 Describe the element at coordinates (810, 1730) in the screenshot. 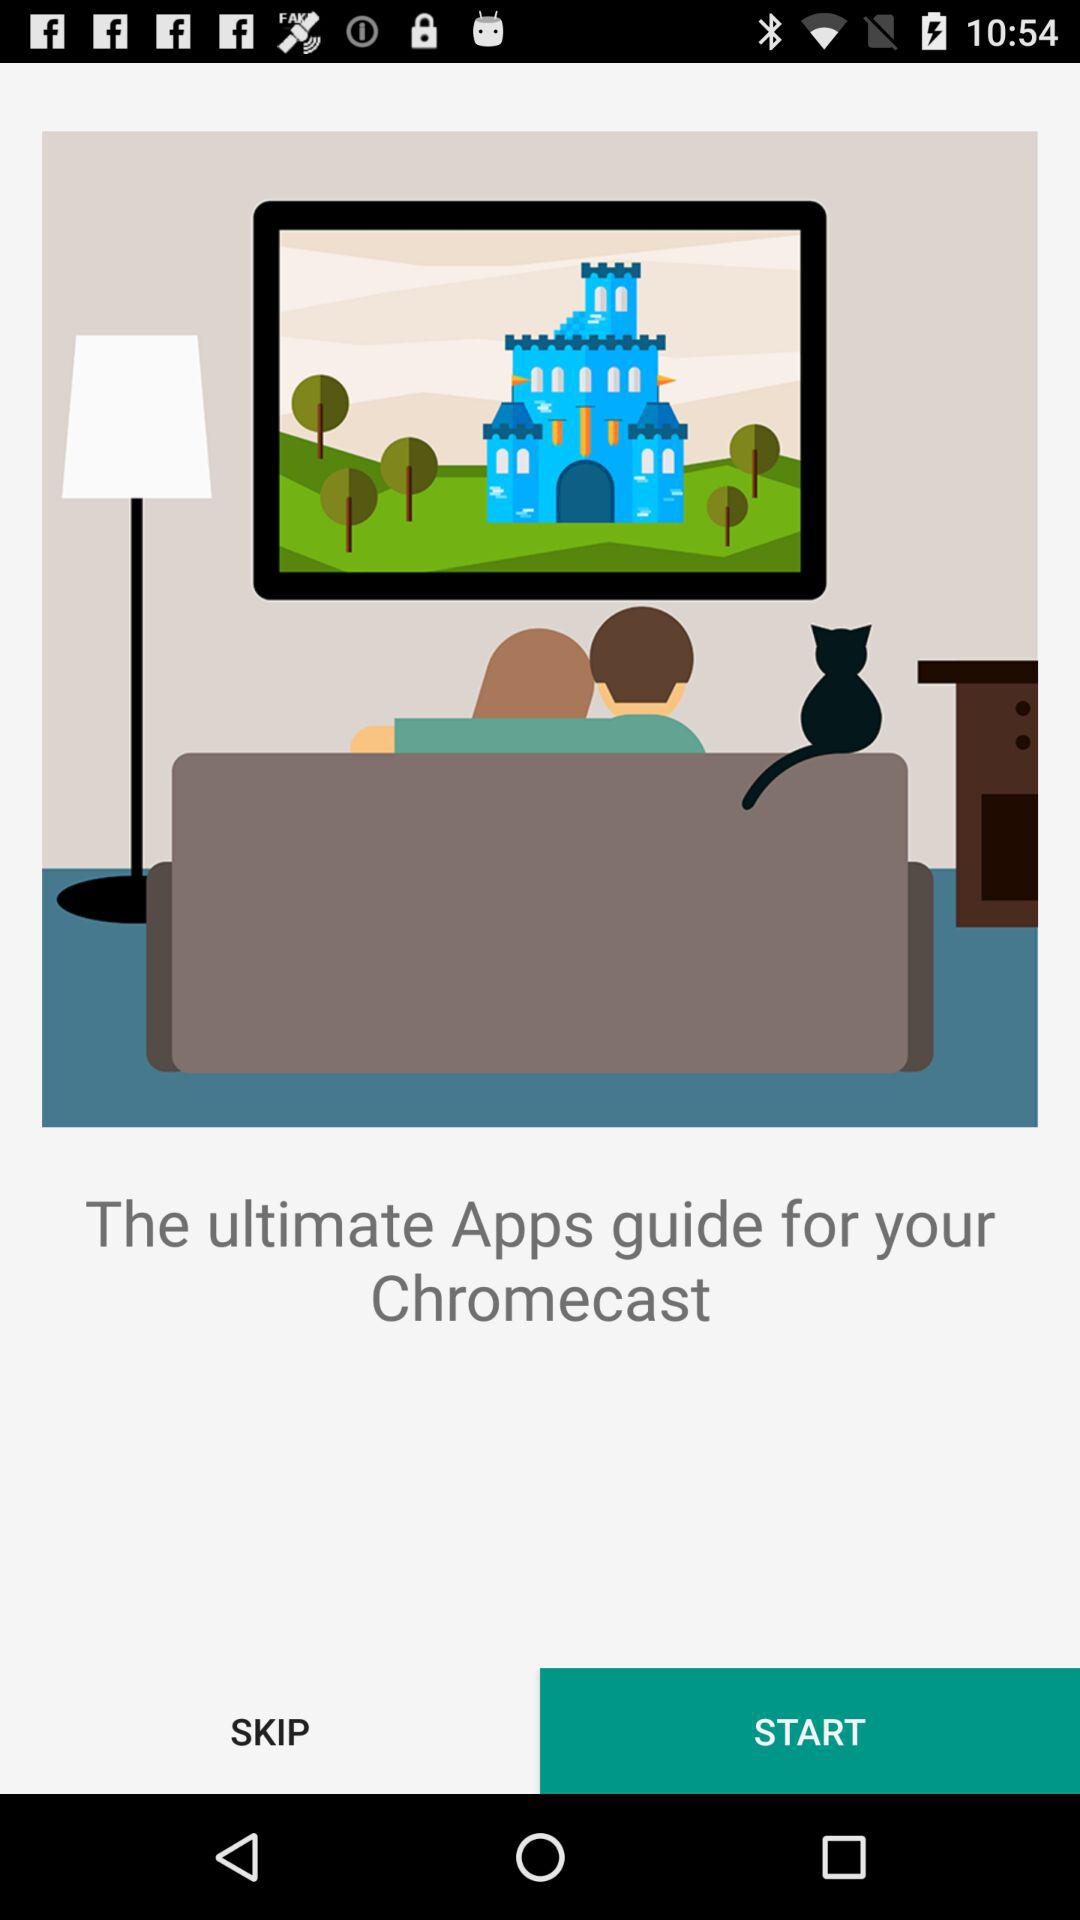

I see `press the button next to the skip button` at that location.